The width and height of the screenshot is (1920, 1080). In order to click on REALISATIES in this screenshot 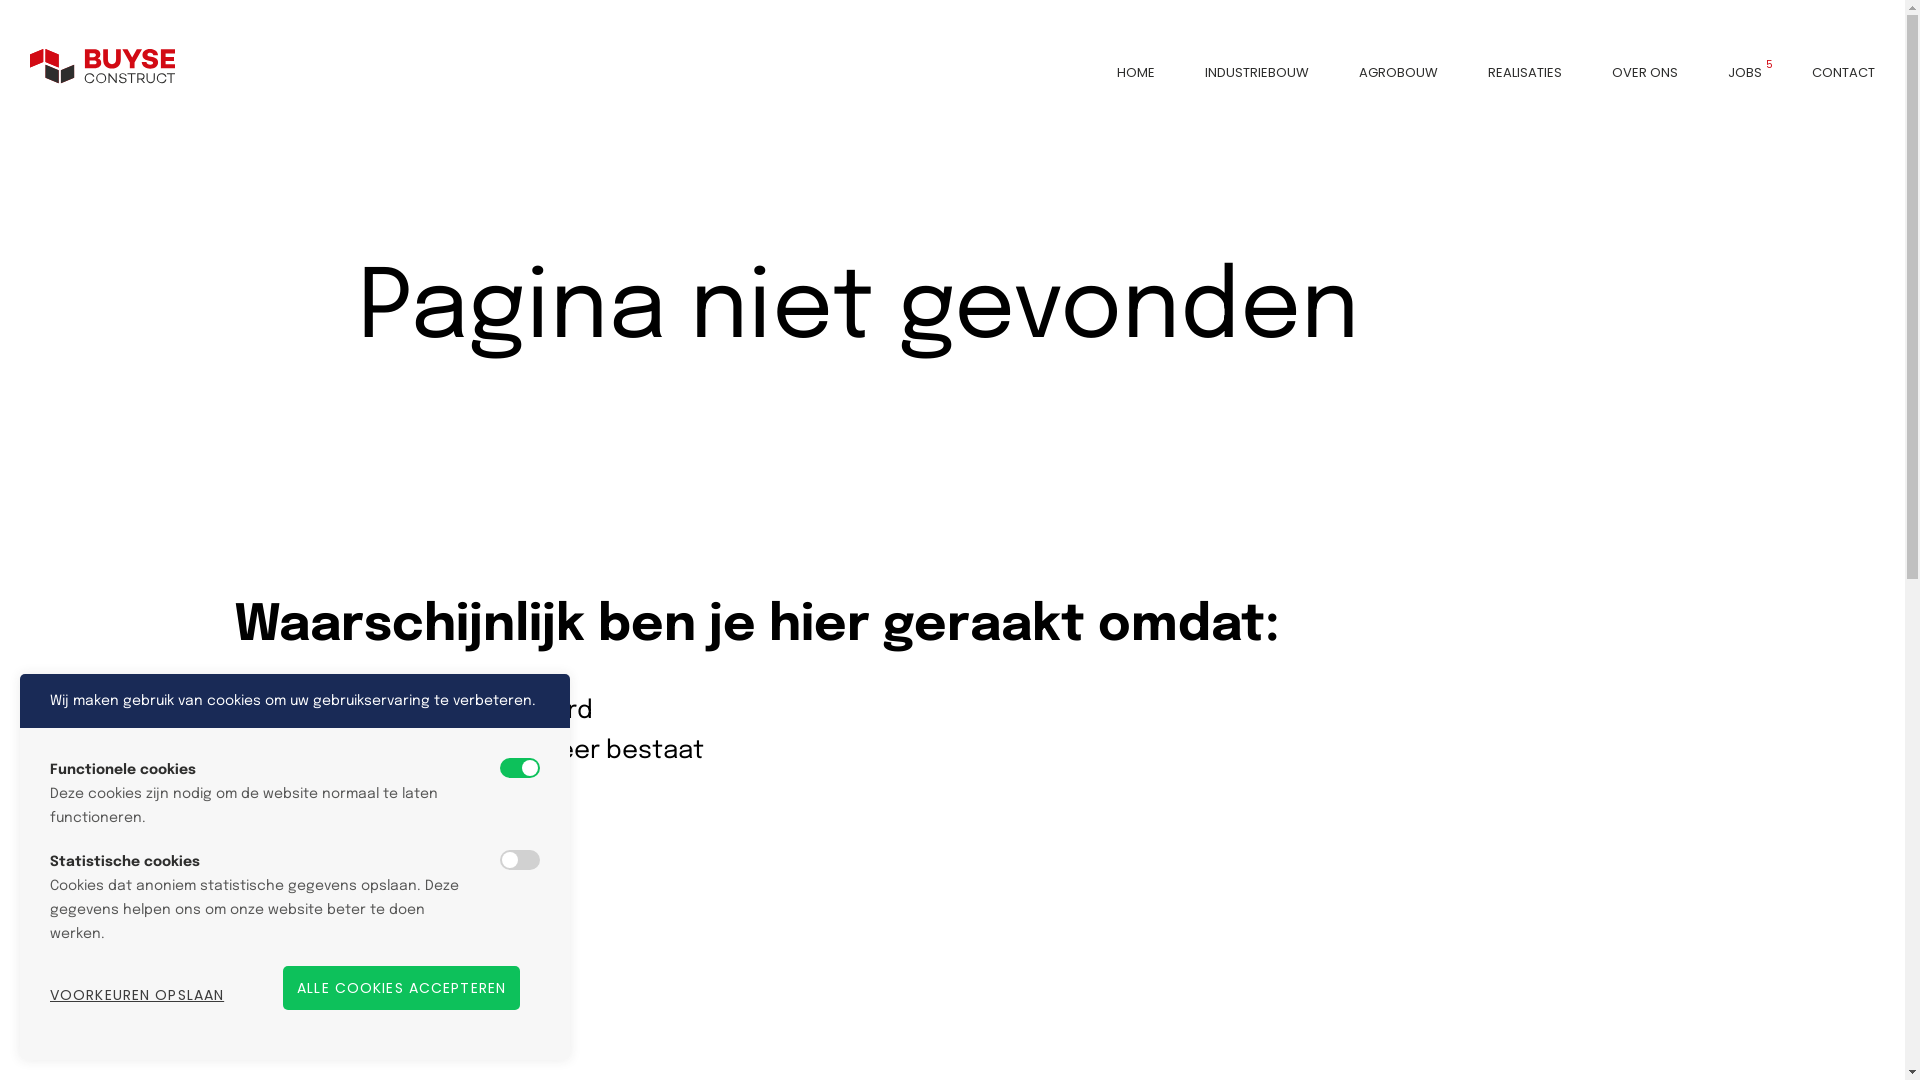, I will do `click(1525, 73)`.